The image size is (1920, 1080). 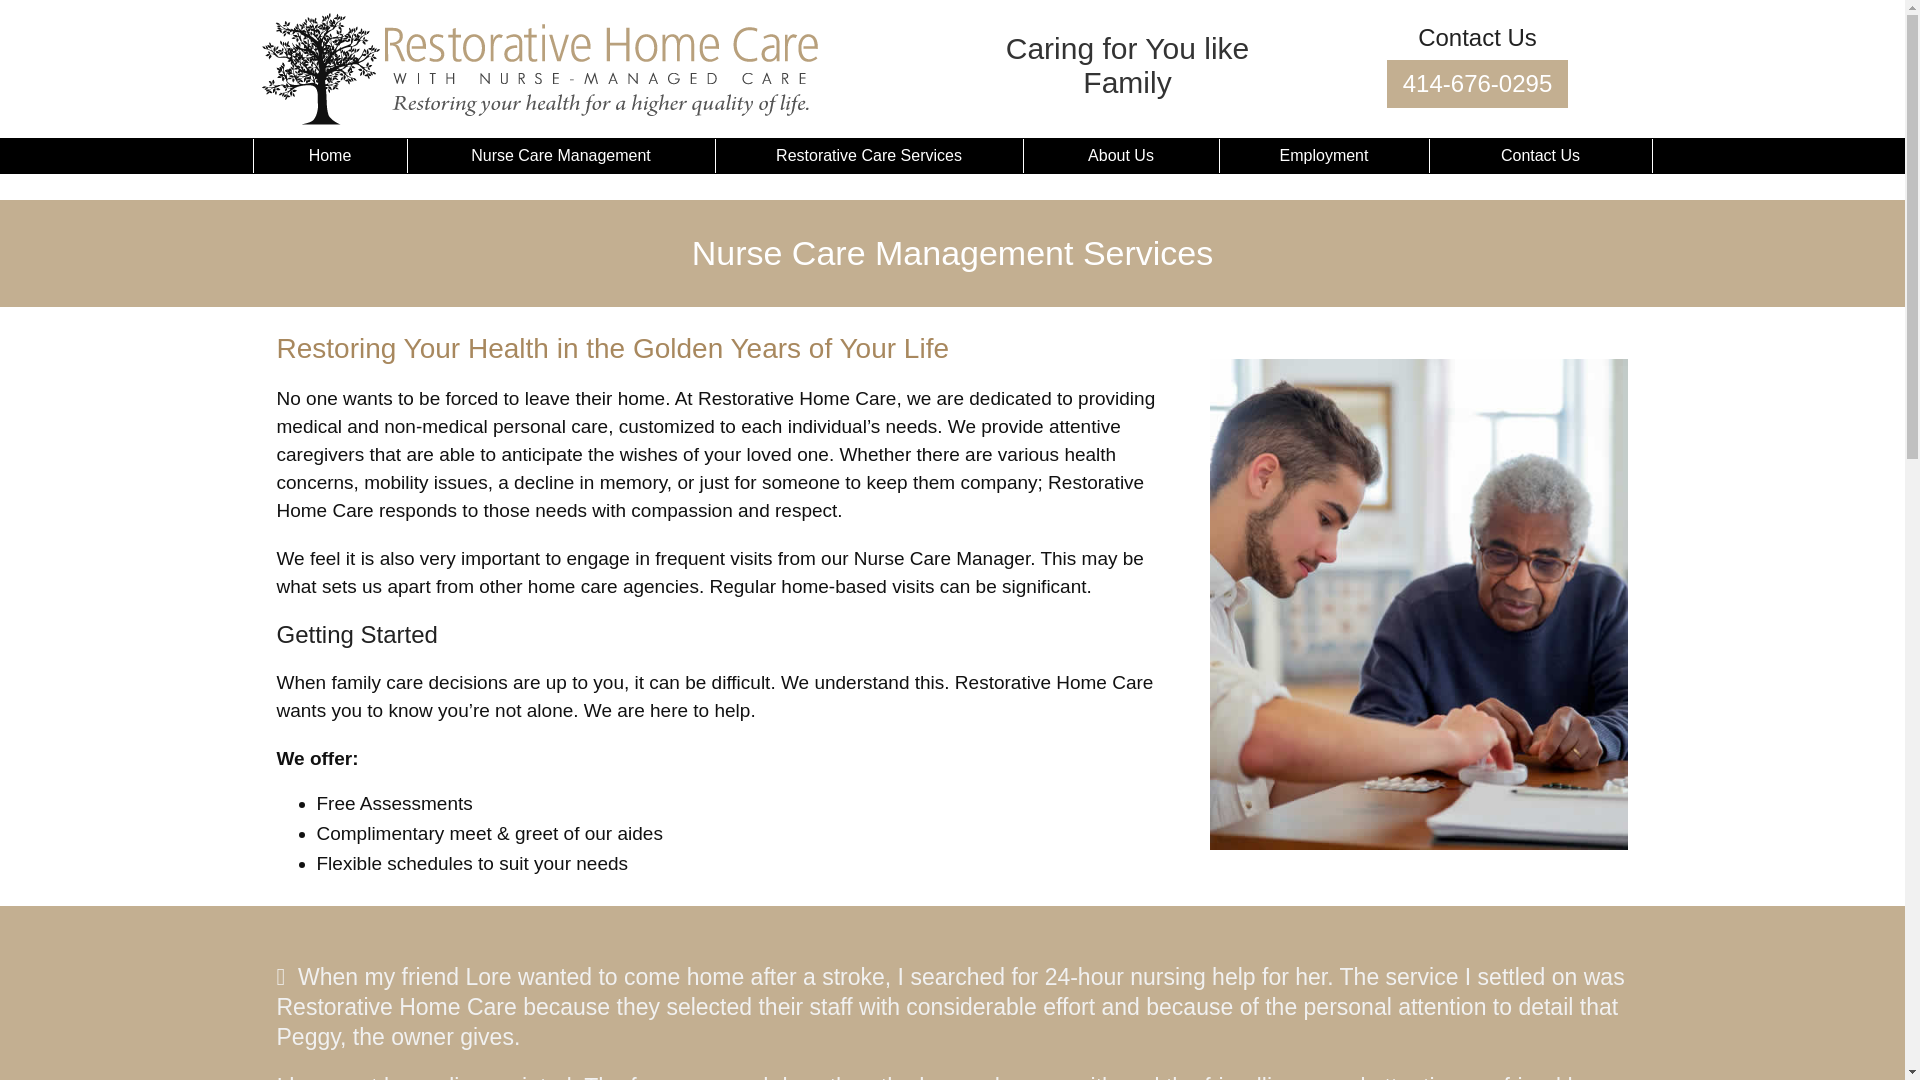 I want to click on 414-676-0295, so click(x=1477, y=84).